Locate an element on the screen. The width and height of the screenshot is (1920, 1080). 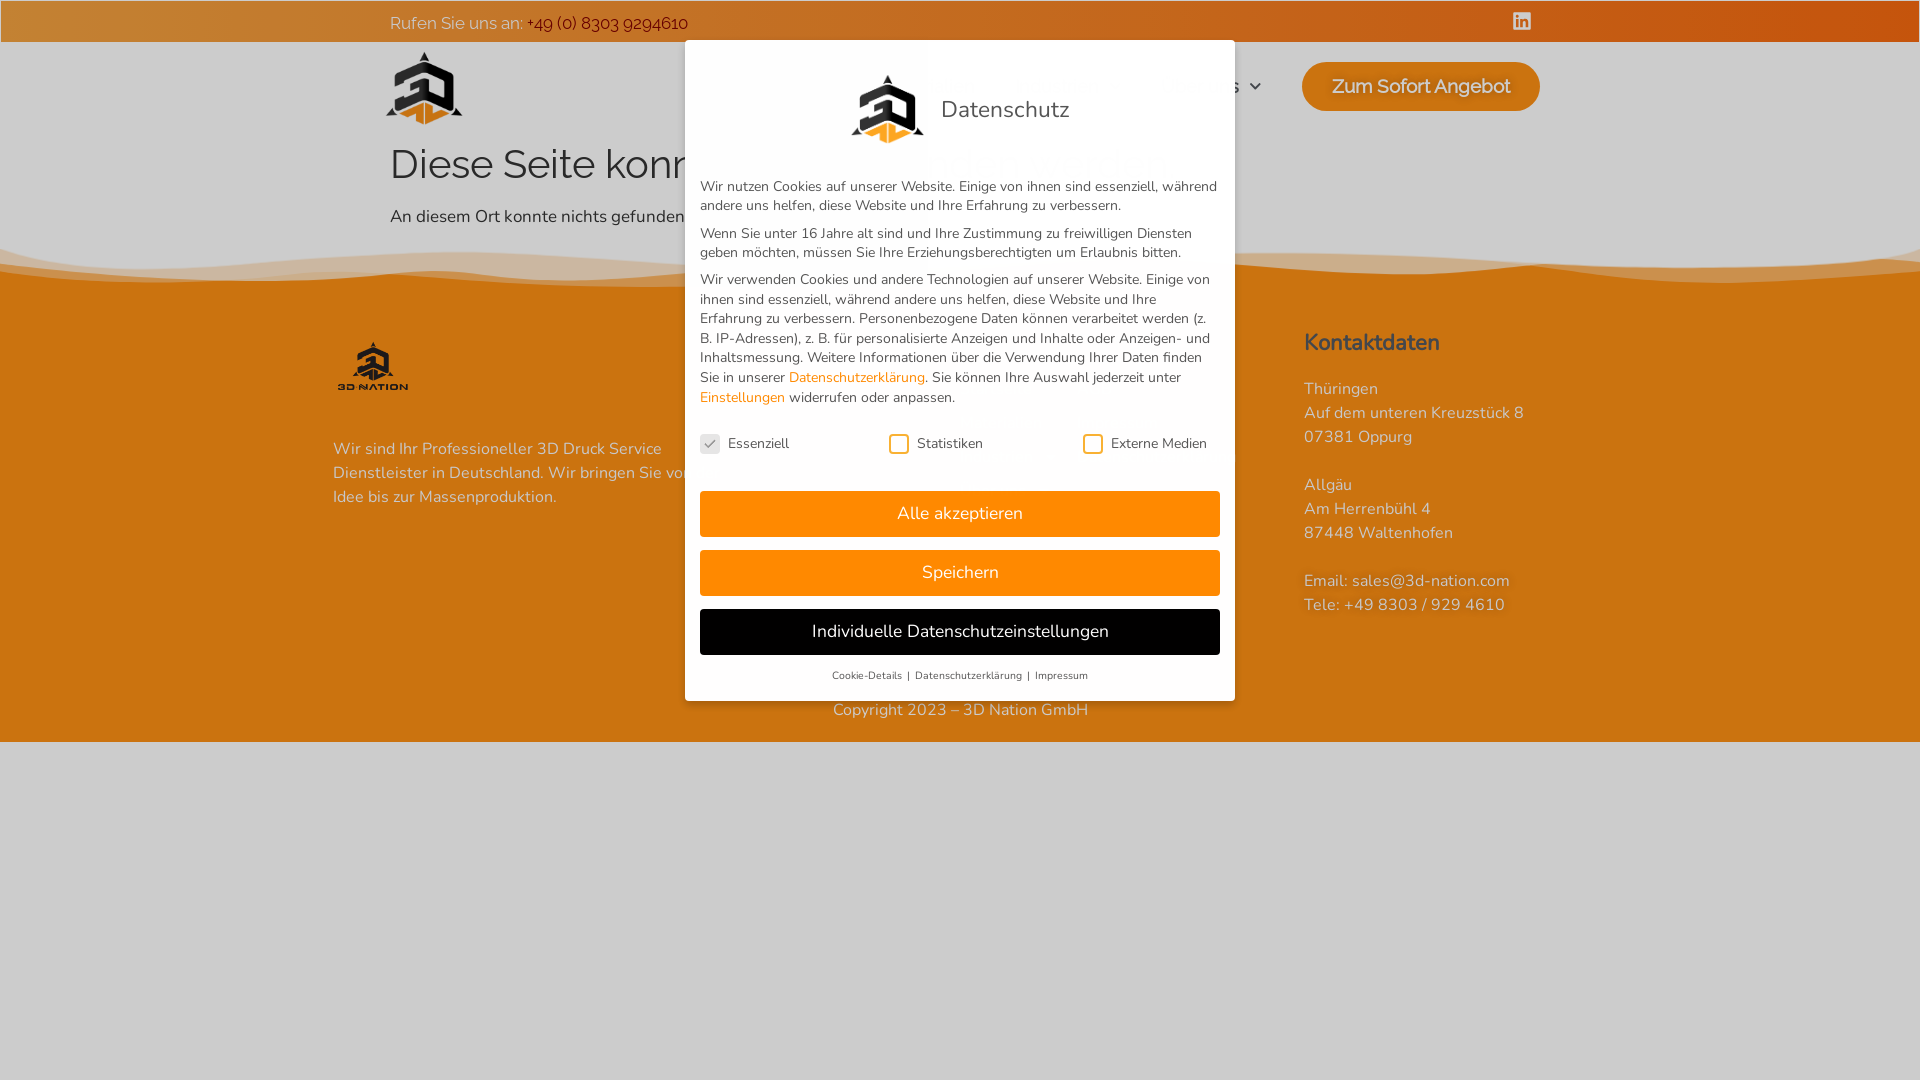
Zum Sofort Angebot is located at coordinates (1421, 86).